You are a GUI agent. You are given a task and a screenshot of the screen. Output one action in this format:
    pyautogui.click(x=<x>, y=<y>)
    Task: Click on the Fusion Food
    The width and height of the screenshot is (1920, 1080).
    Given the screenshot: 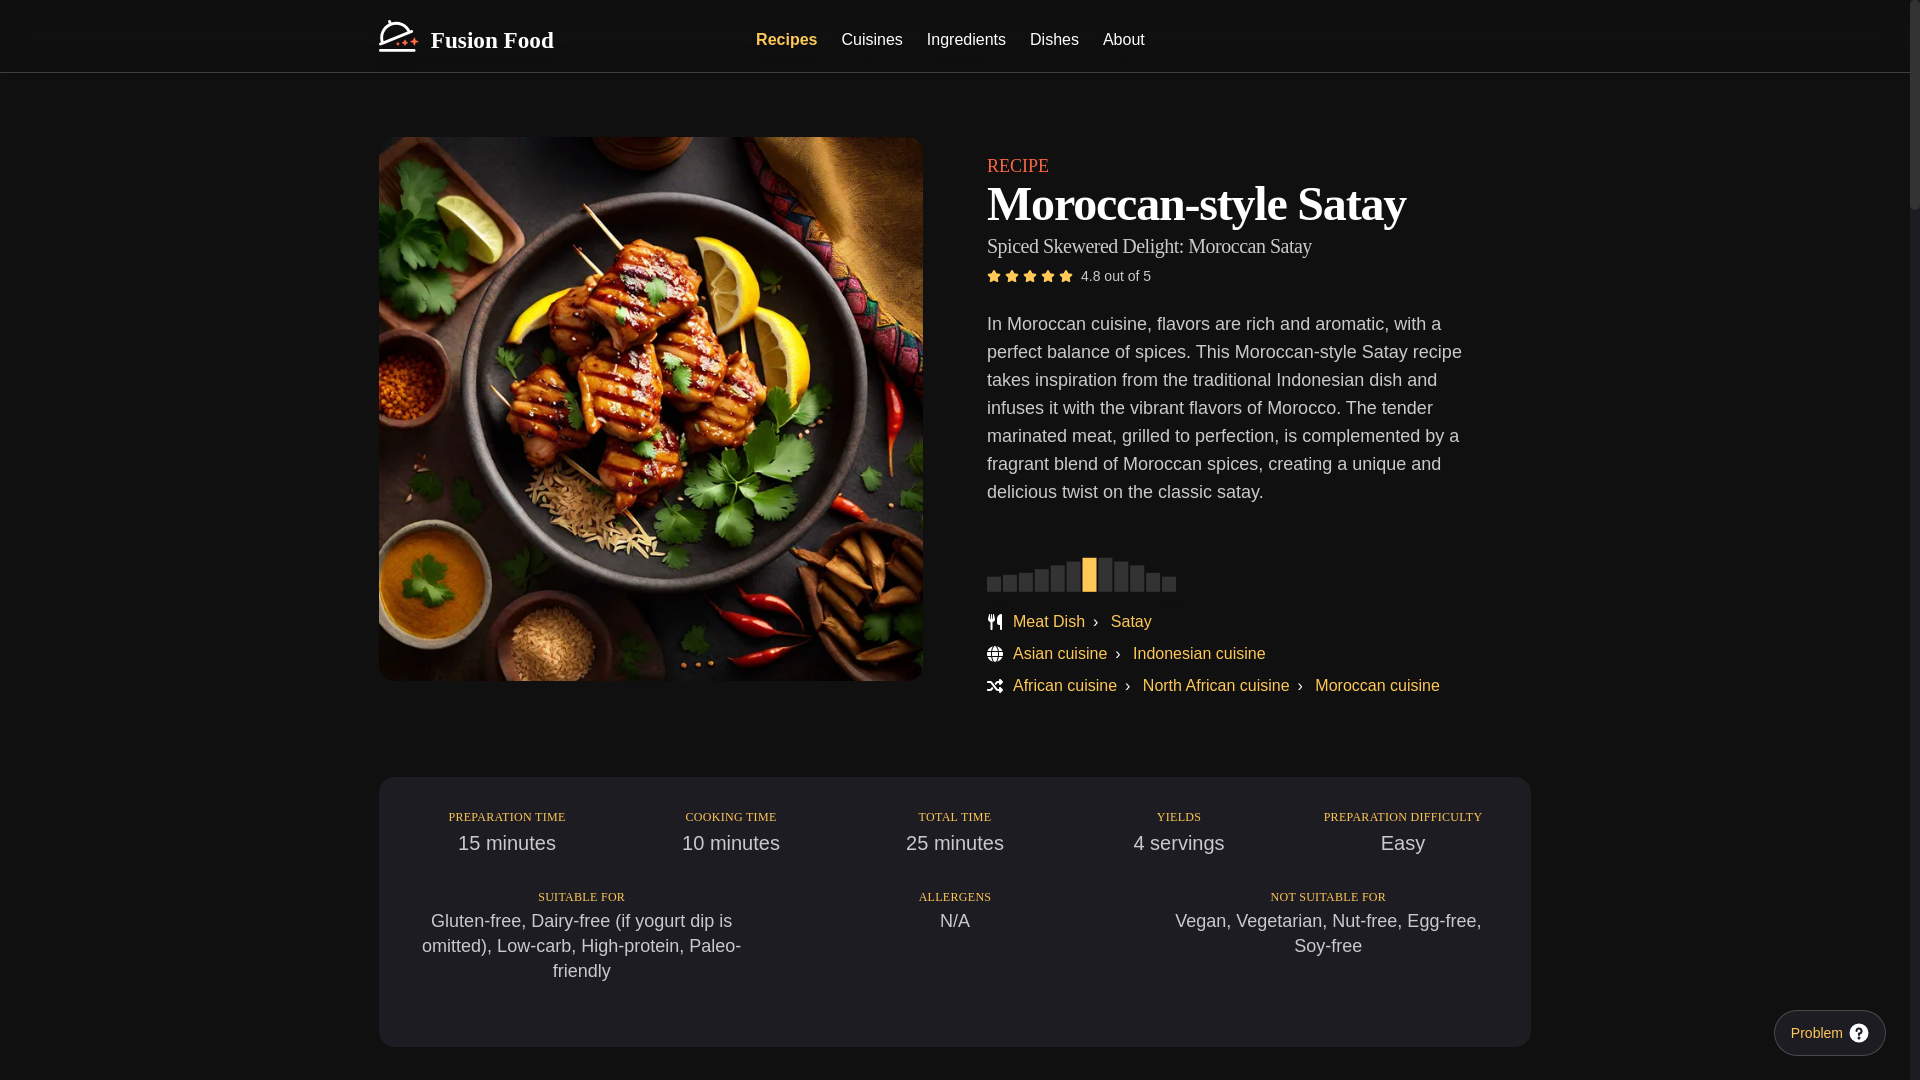 What is the action you would take?
    pyautogui.click(x=466, y=36)
    